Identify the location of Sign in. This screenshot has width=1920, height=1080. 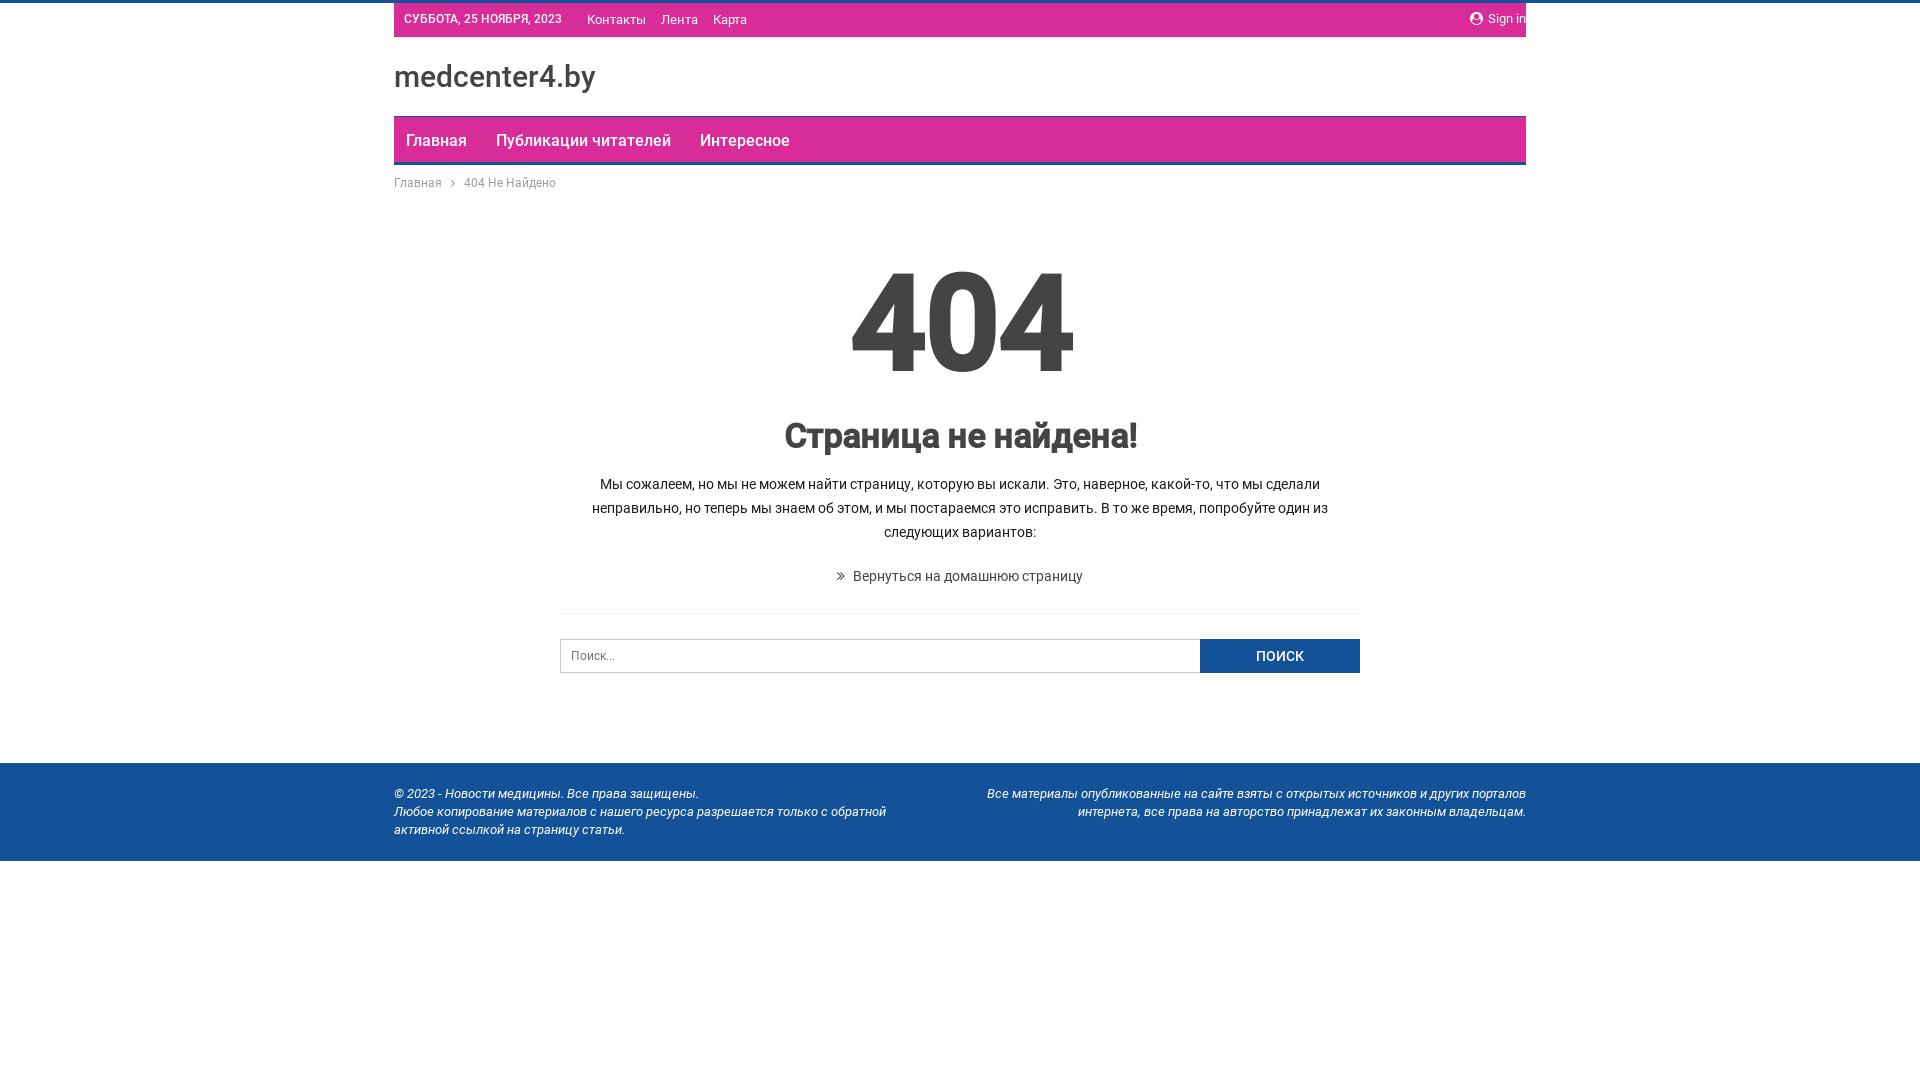
(1498, 19).